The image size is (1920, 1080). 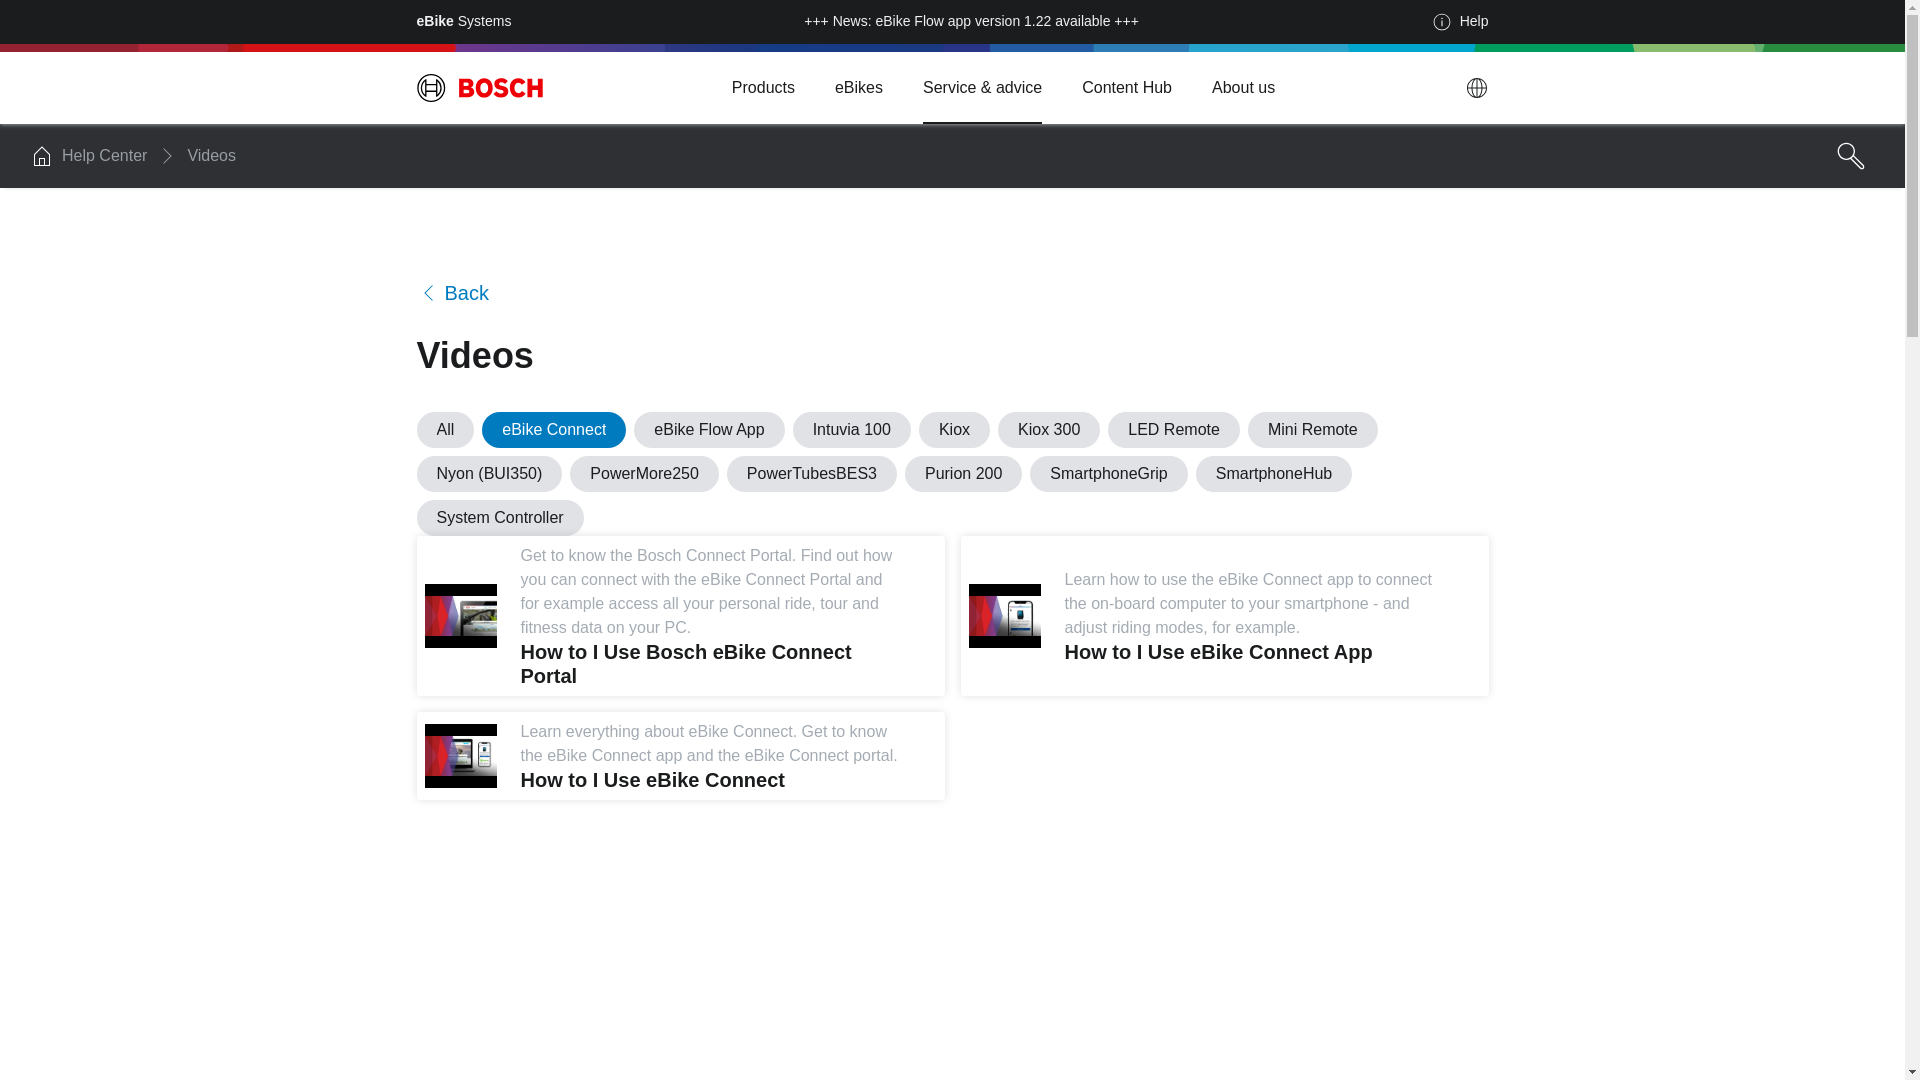 What do you see at coordinates (708, 430) in the screenshot?
I see `eBike Flow App` at bounding box center [708, 430].